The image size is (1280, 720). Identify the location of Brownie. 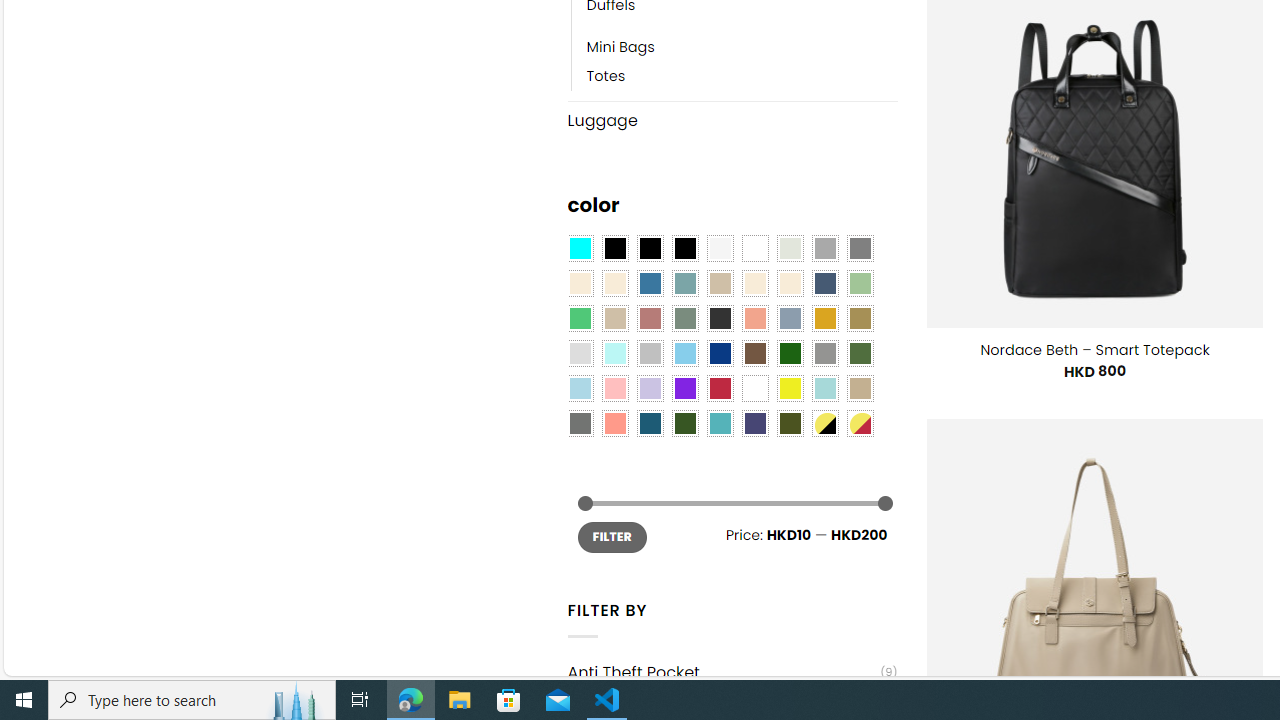
(720, 283).